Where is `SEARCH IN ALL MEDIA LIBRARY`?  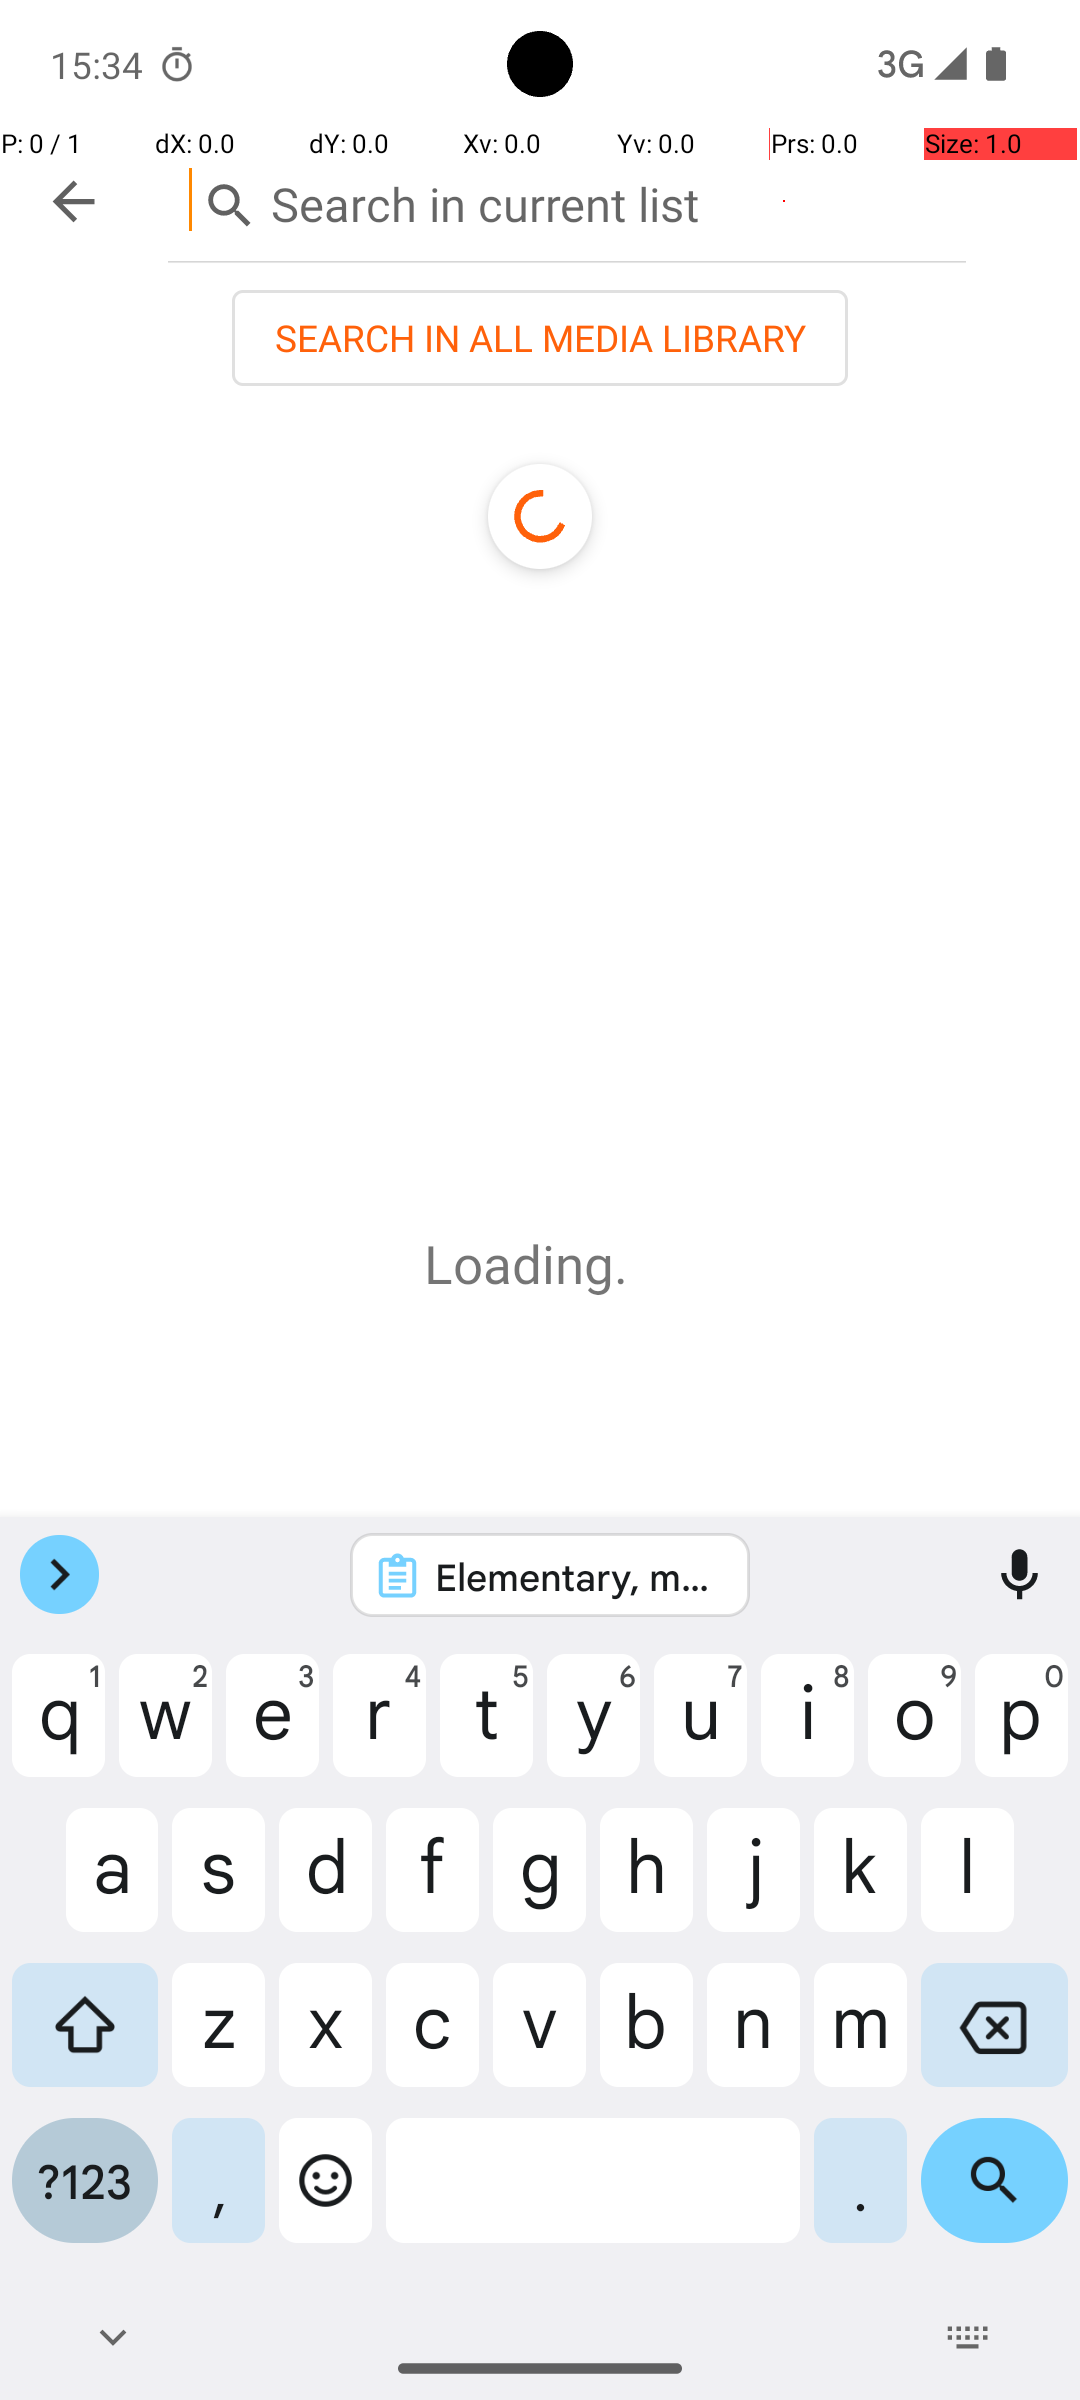 SEARCH IN ALL MEDIA LIBRARY is located at coordinates (540, 338).